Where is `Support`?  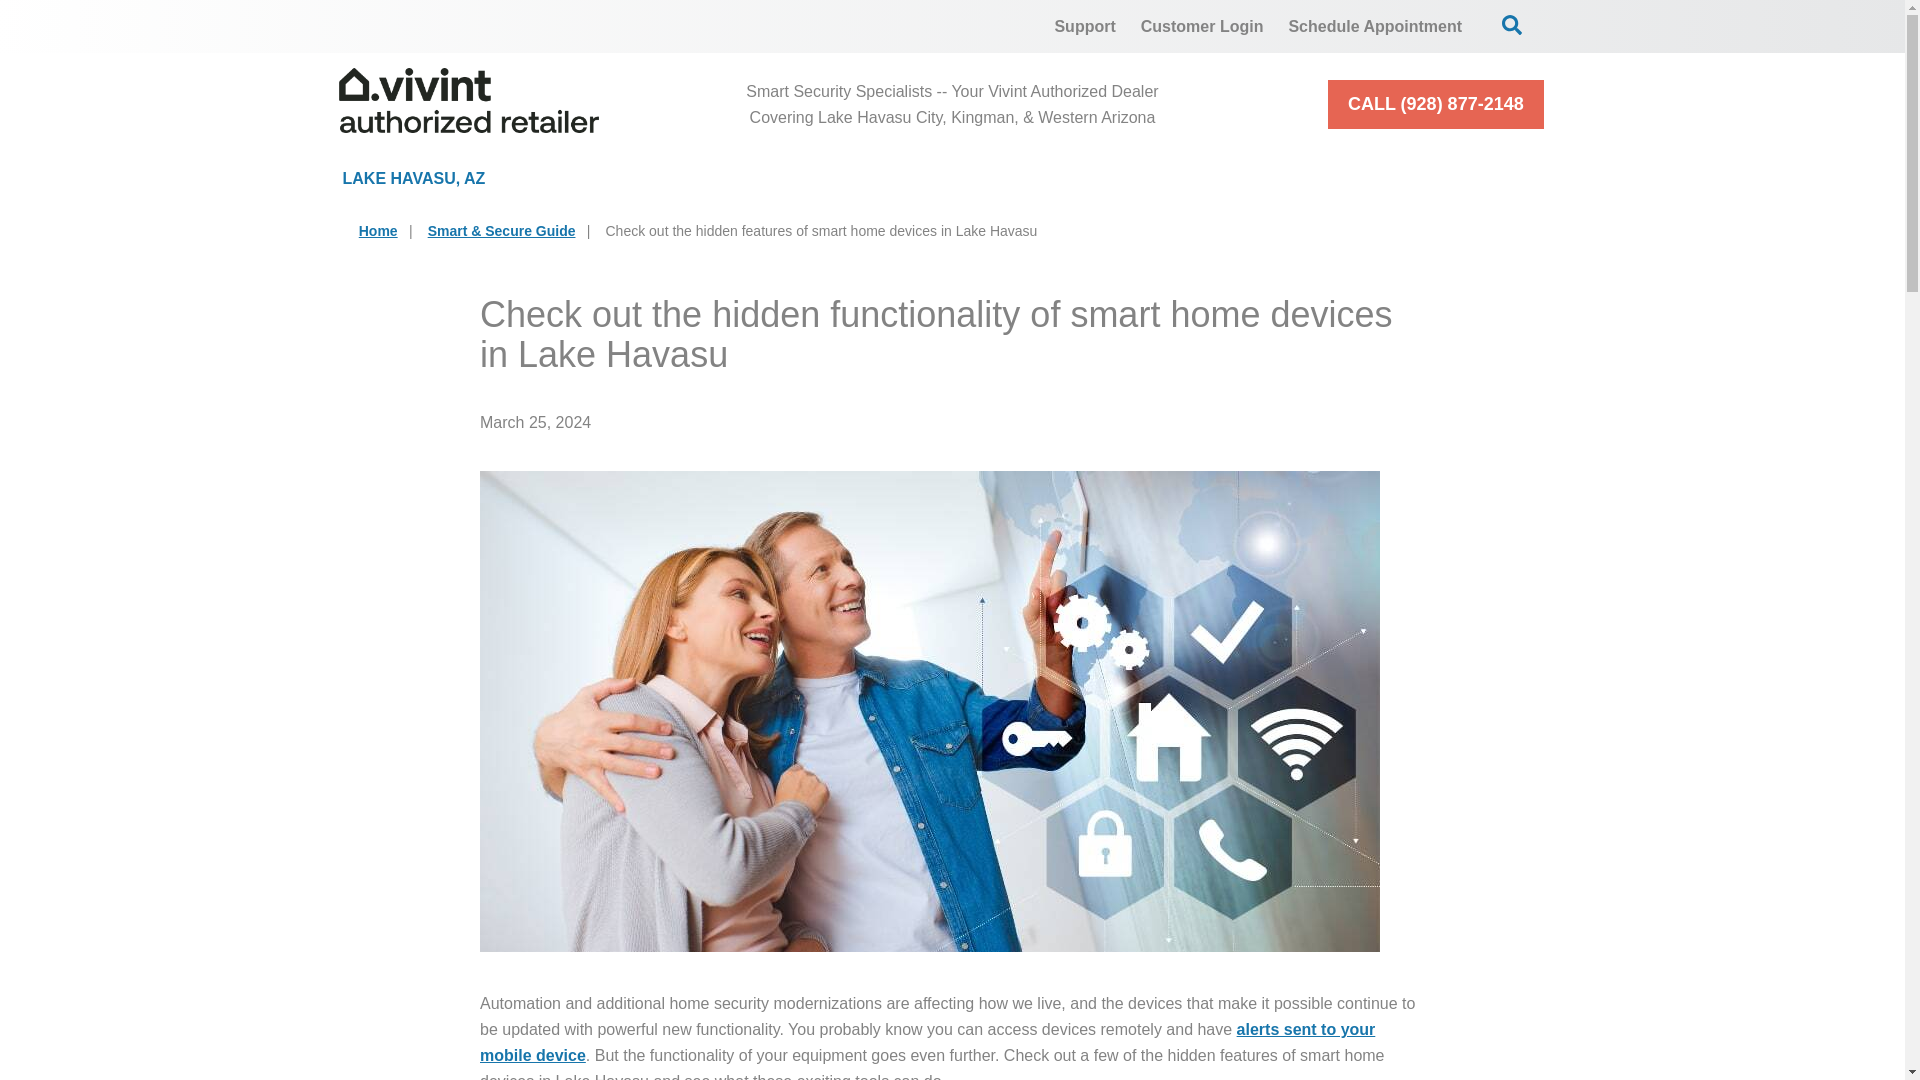 Support is located at coordinates (1084, 26).